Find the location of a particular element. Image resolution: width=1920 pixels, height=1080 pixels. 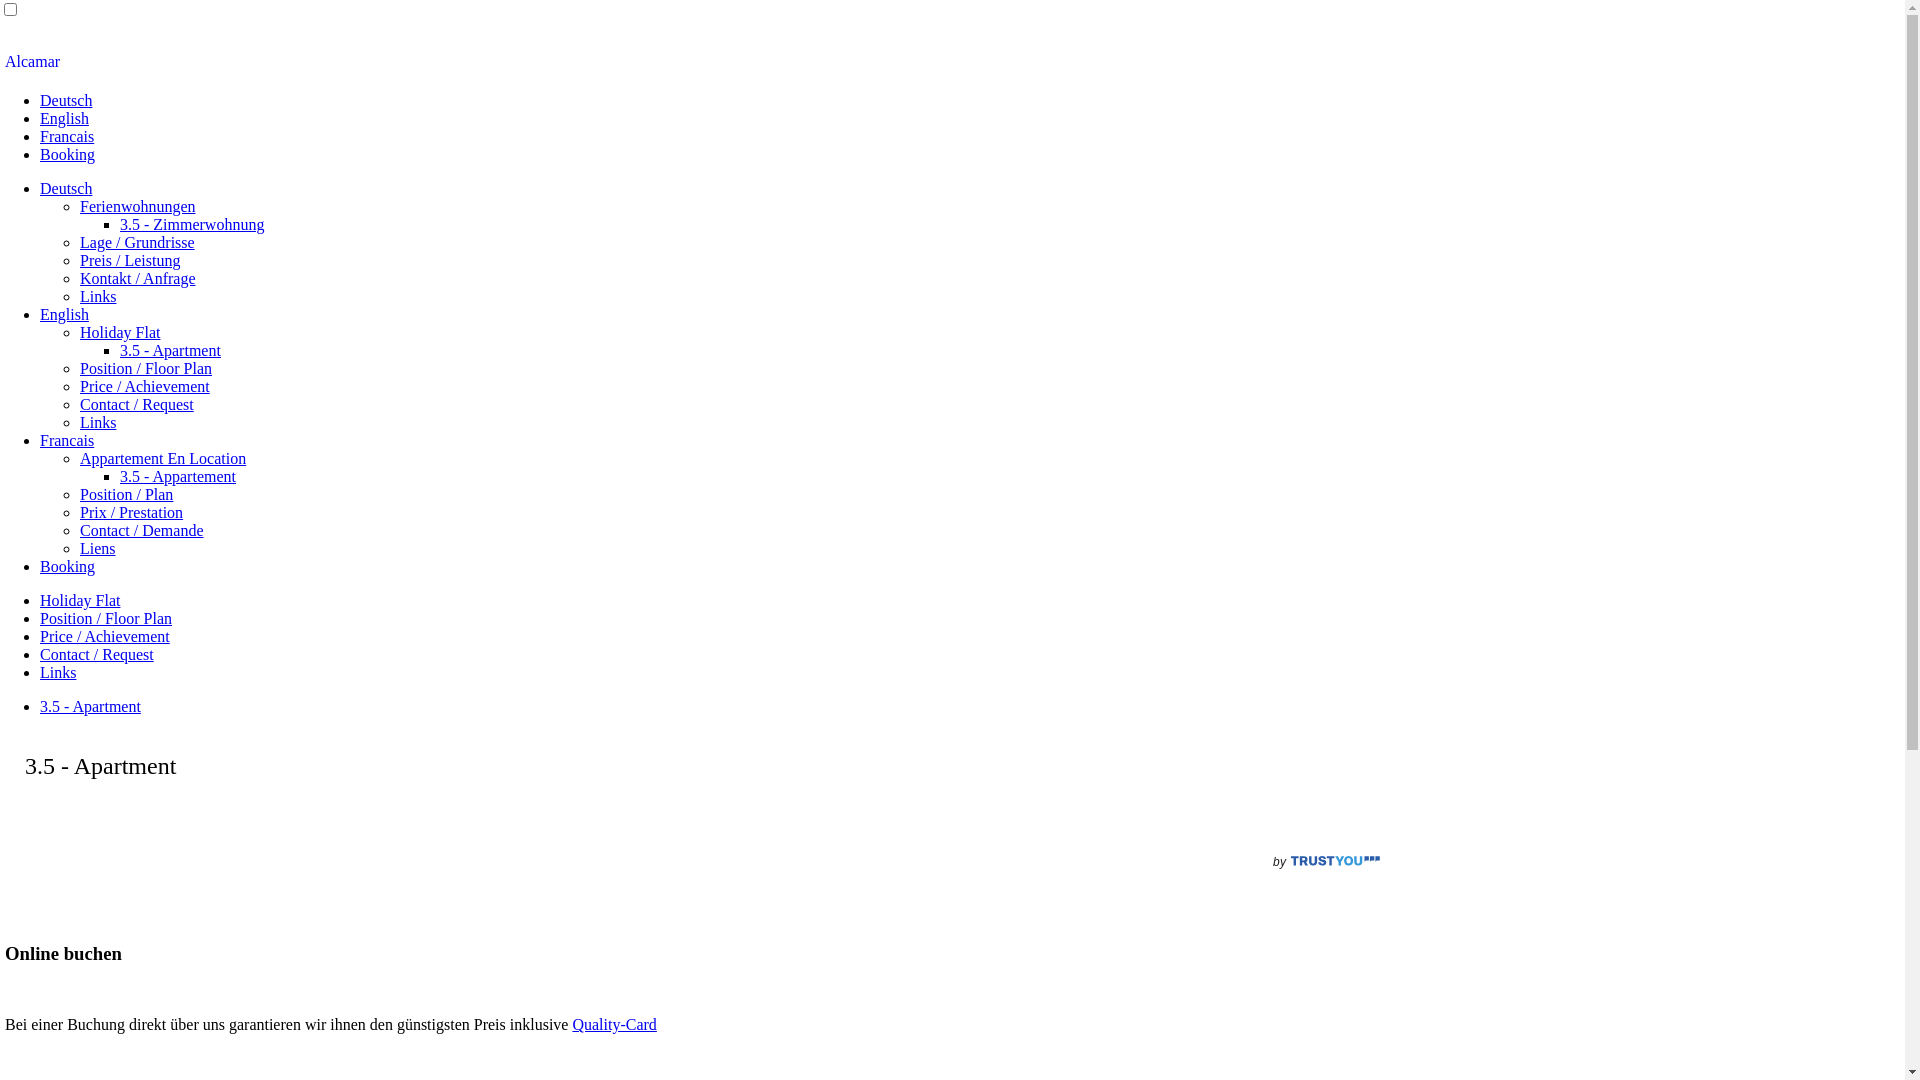

Links is located at coordinates (98, 422).